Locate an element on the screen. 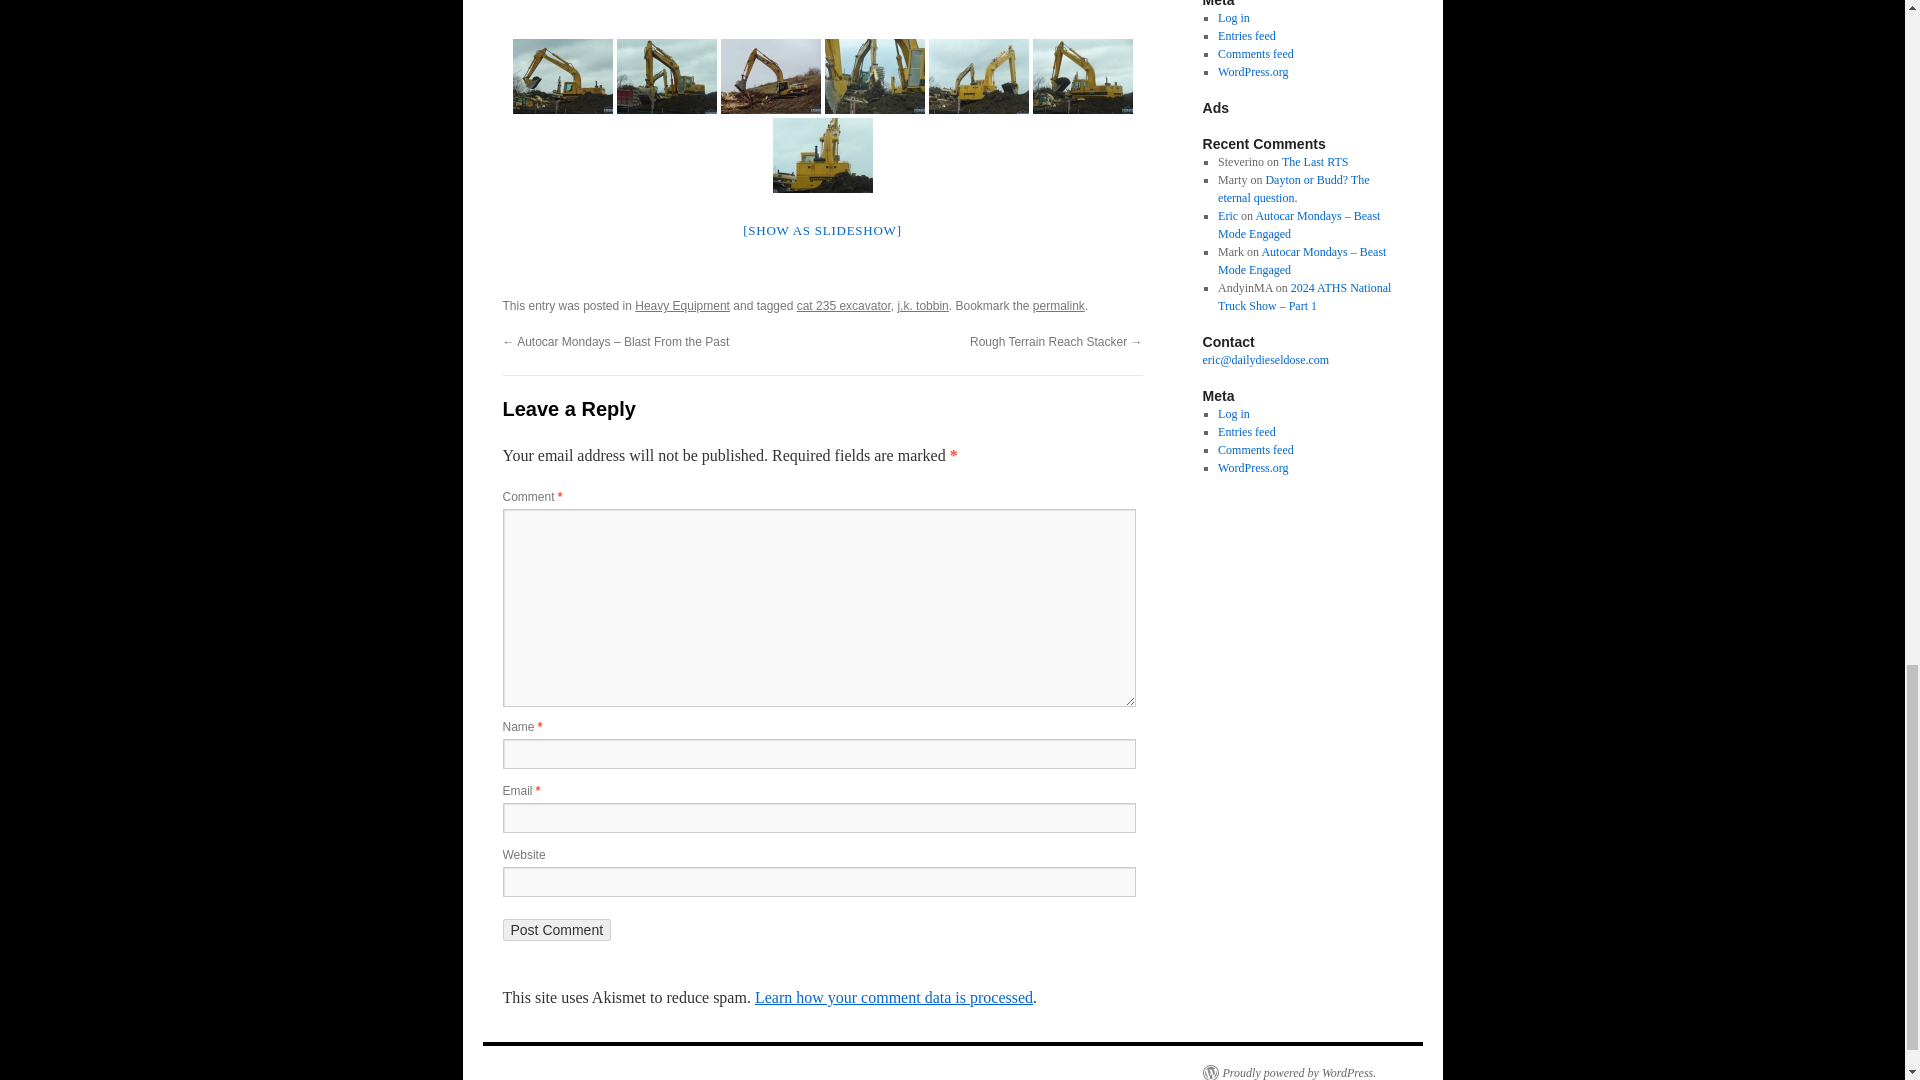  Heavy Equipment is located at coordinates (682, 306).